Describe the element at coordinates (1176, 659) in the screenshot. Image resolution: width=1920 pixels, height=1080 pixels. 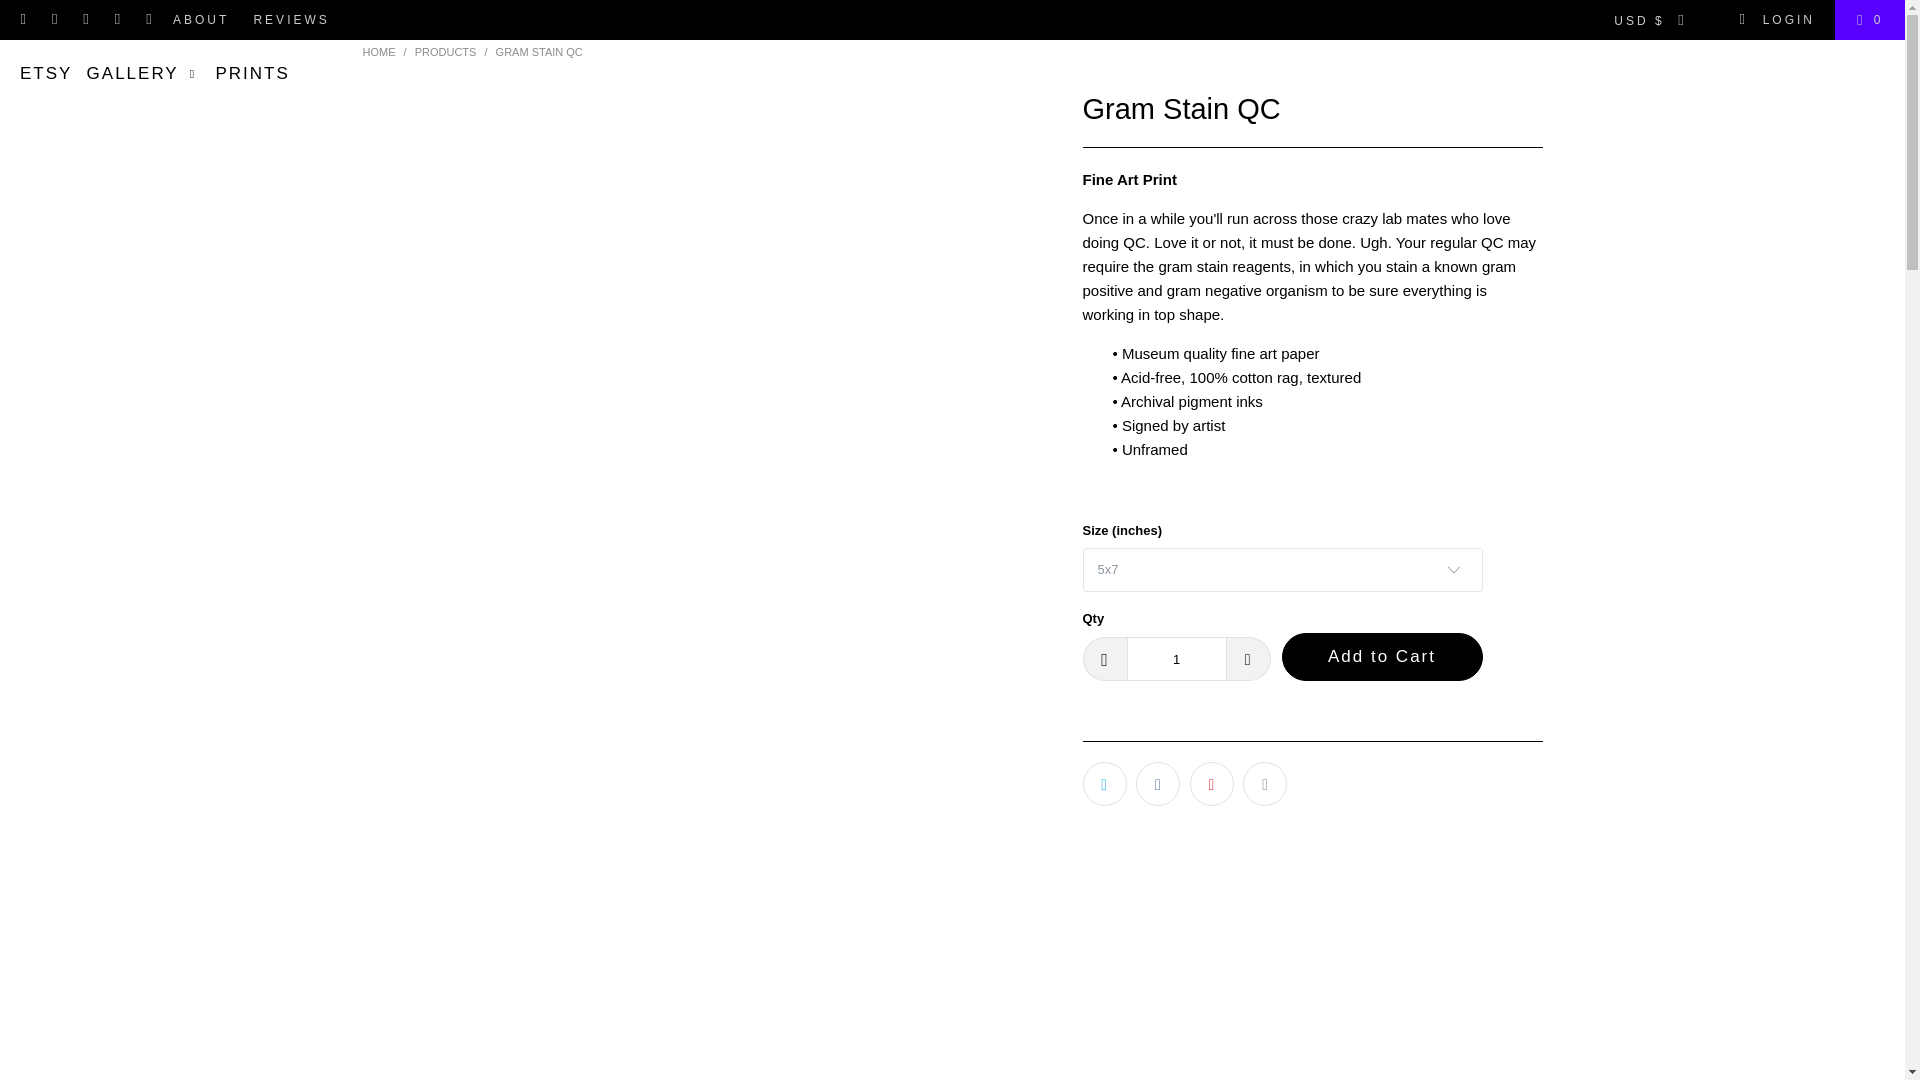
I see `1` at that location.